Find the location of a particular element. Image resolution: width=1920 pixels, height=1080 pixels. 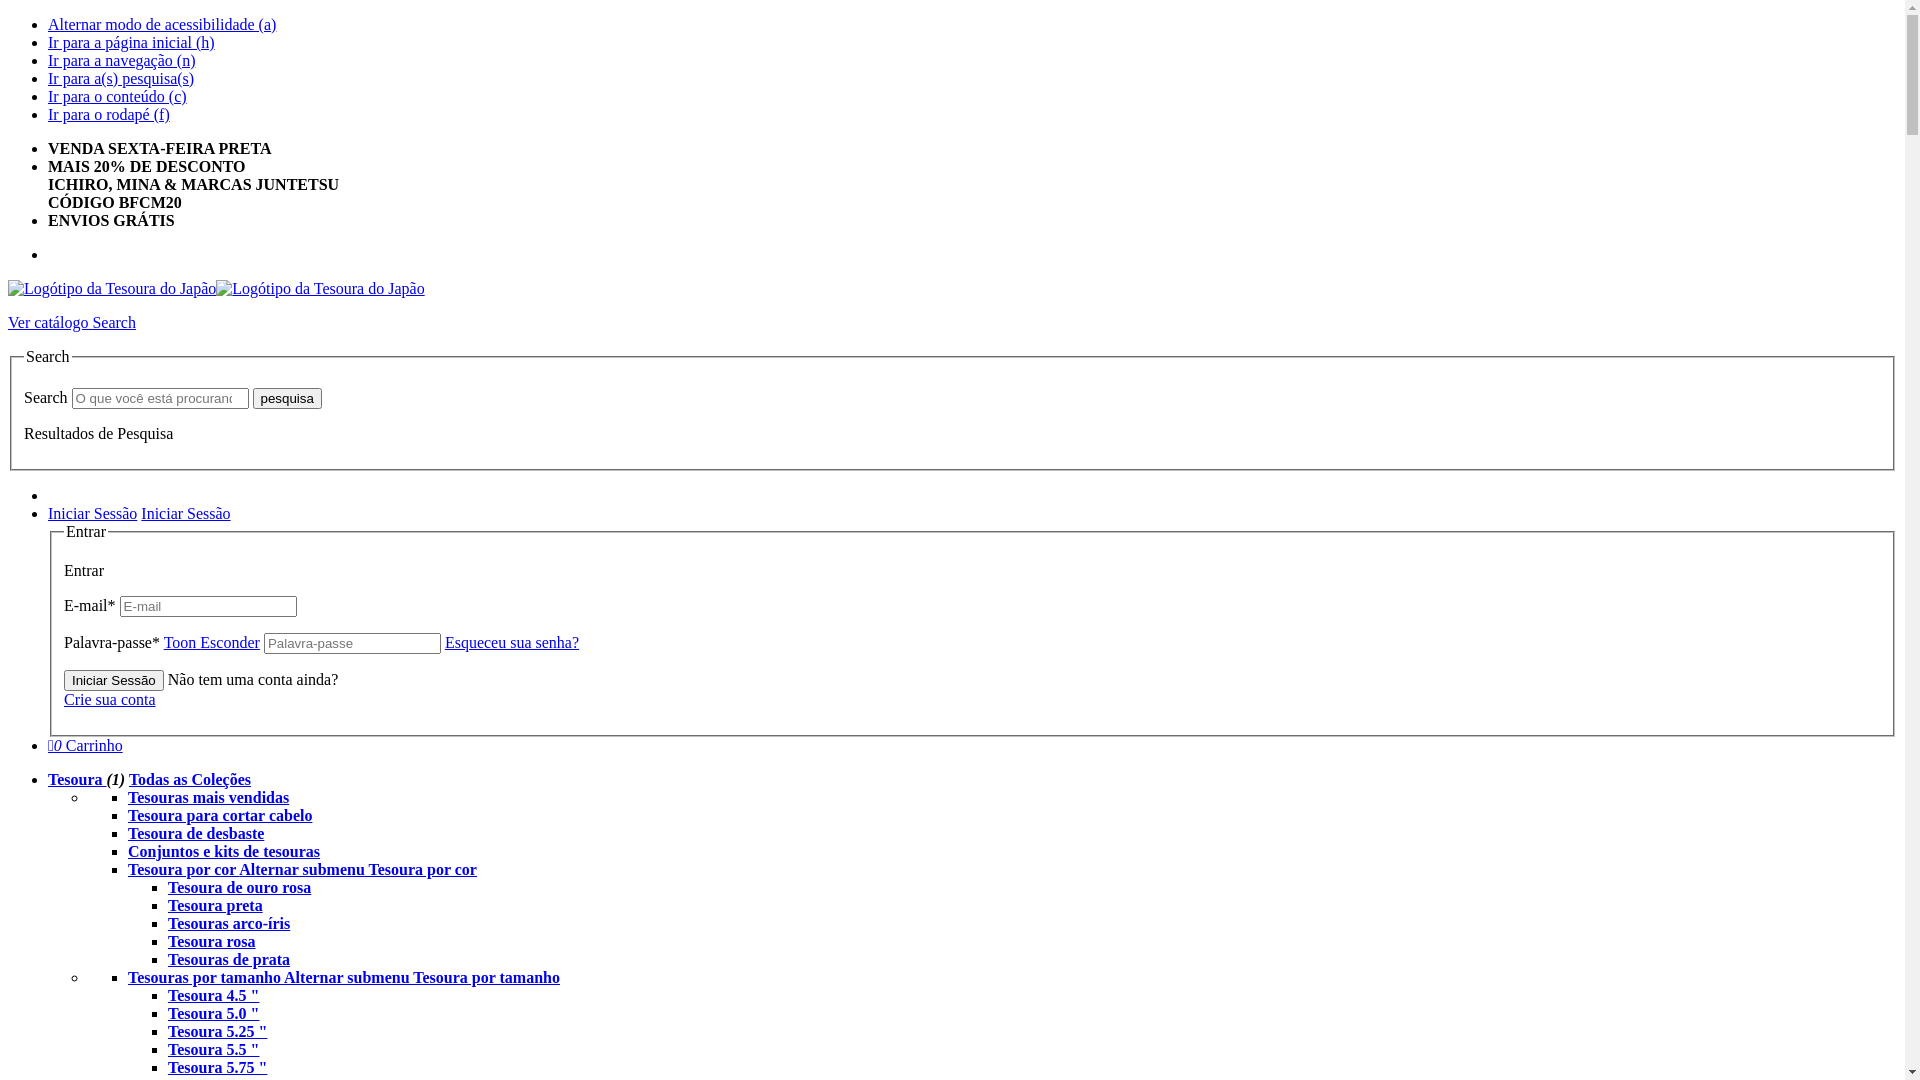

0 Carrinho is located at coordinates (85, 746).